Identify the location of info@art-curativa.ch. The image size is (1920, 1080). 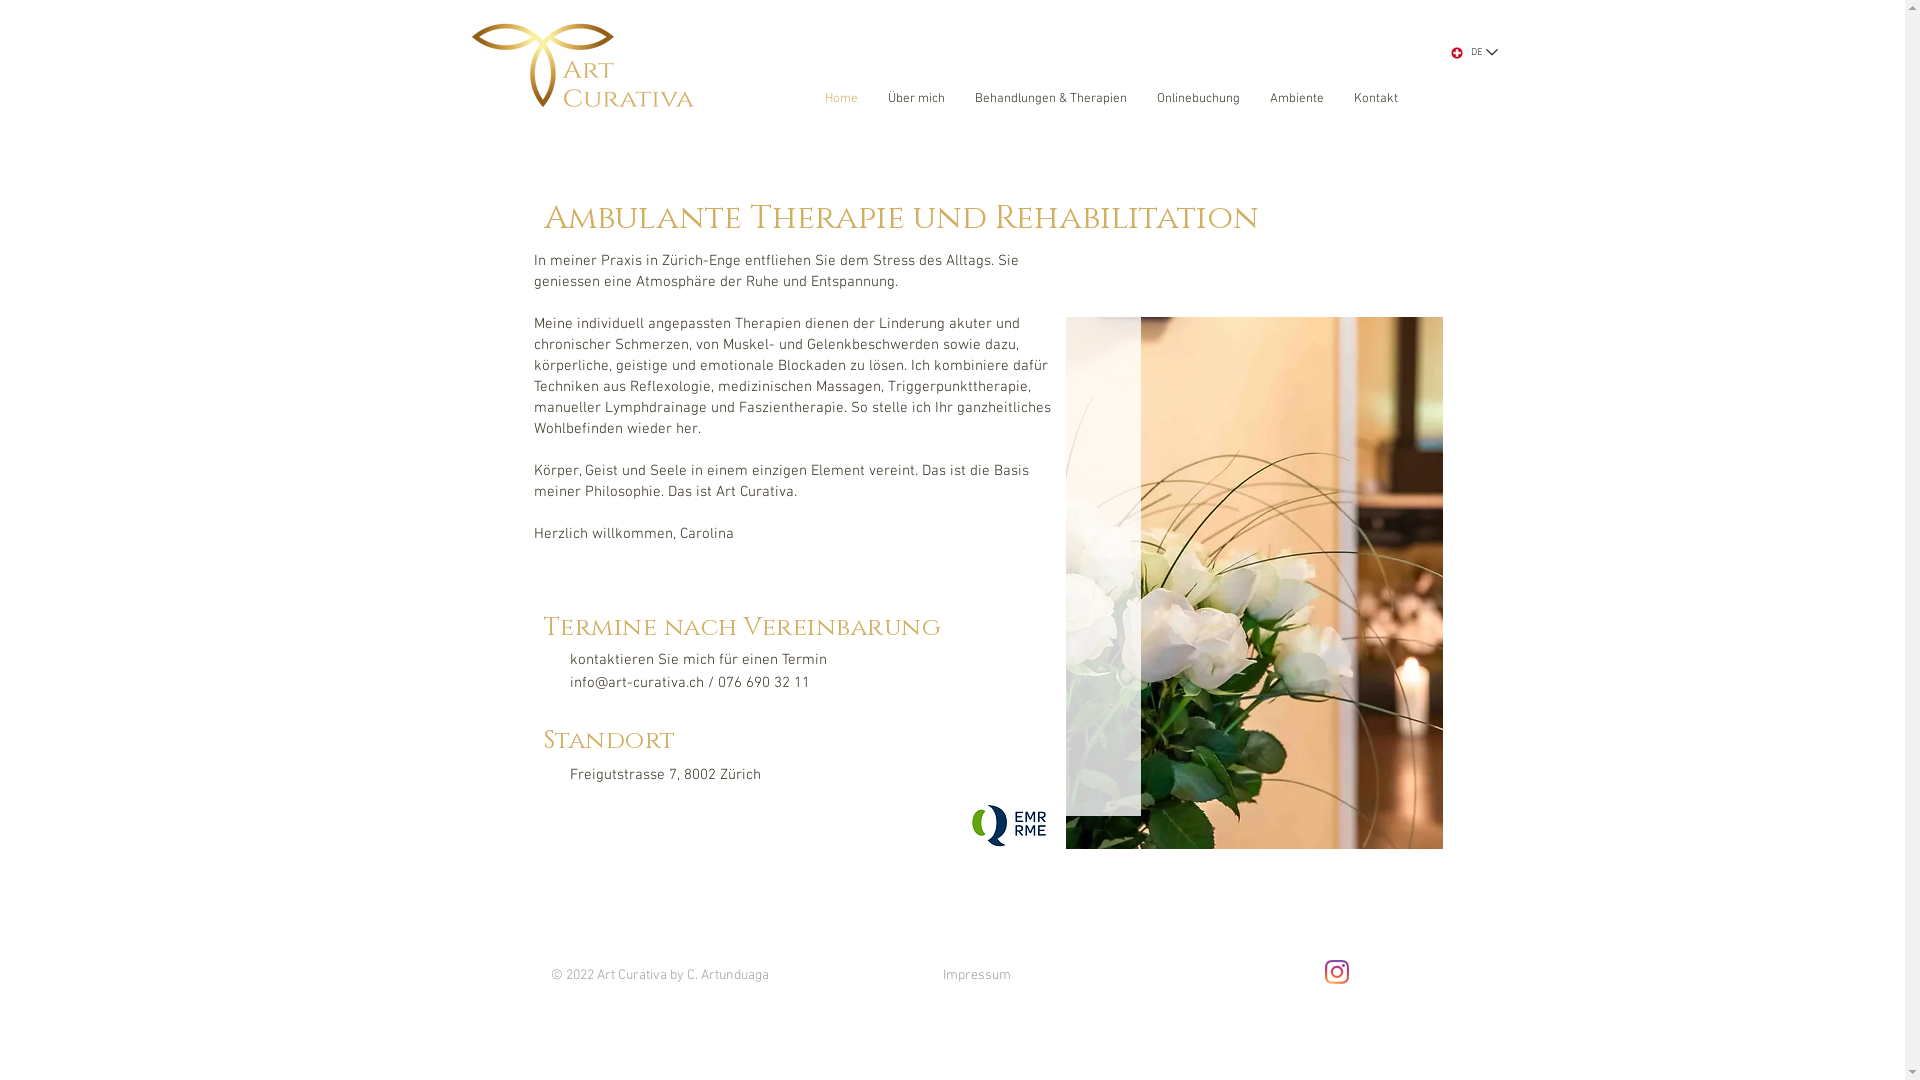
(637, 683).